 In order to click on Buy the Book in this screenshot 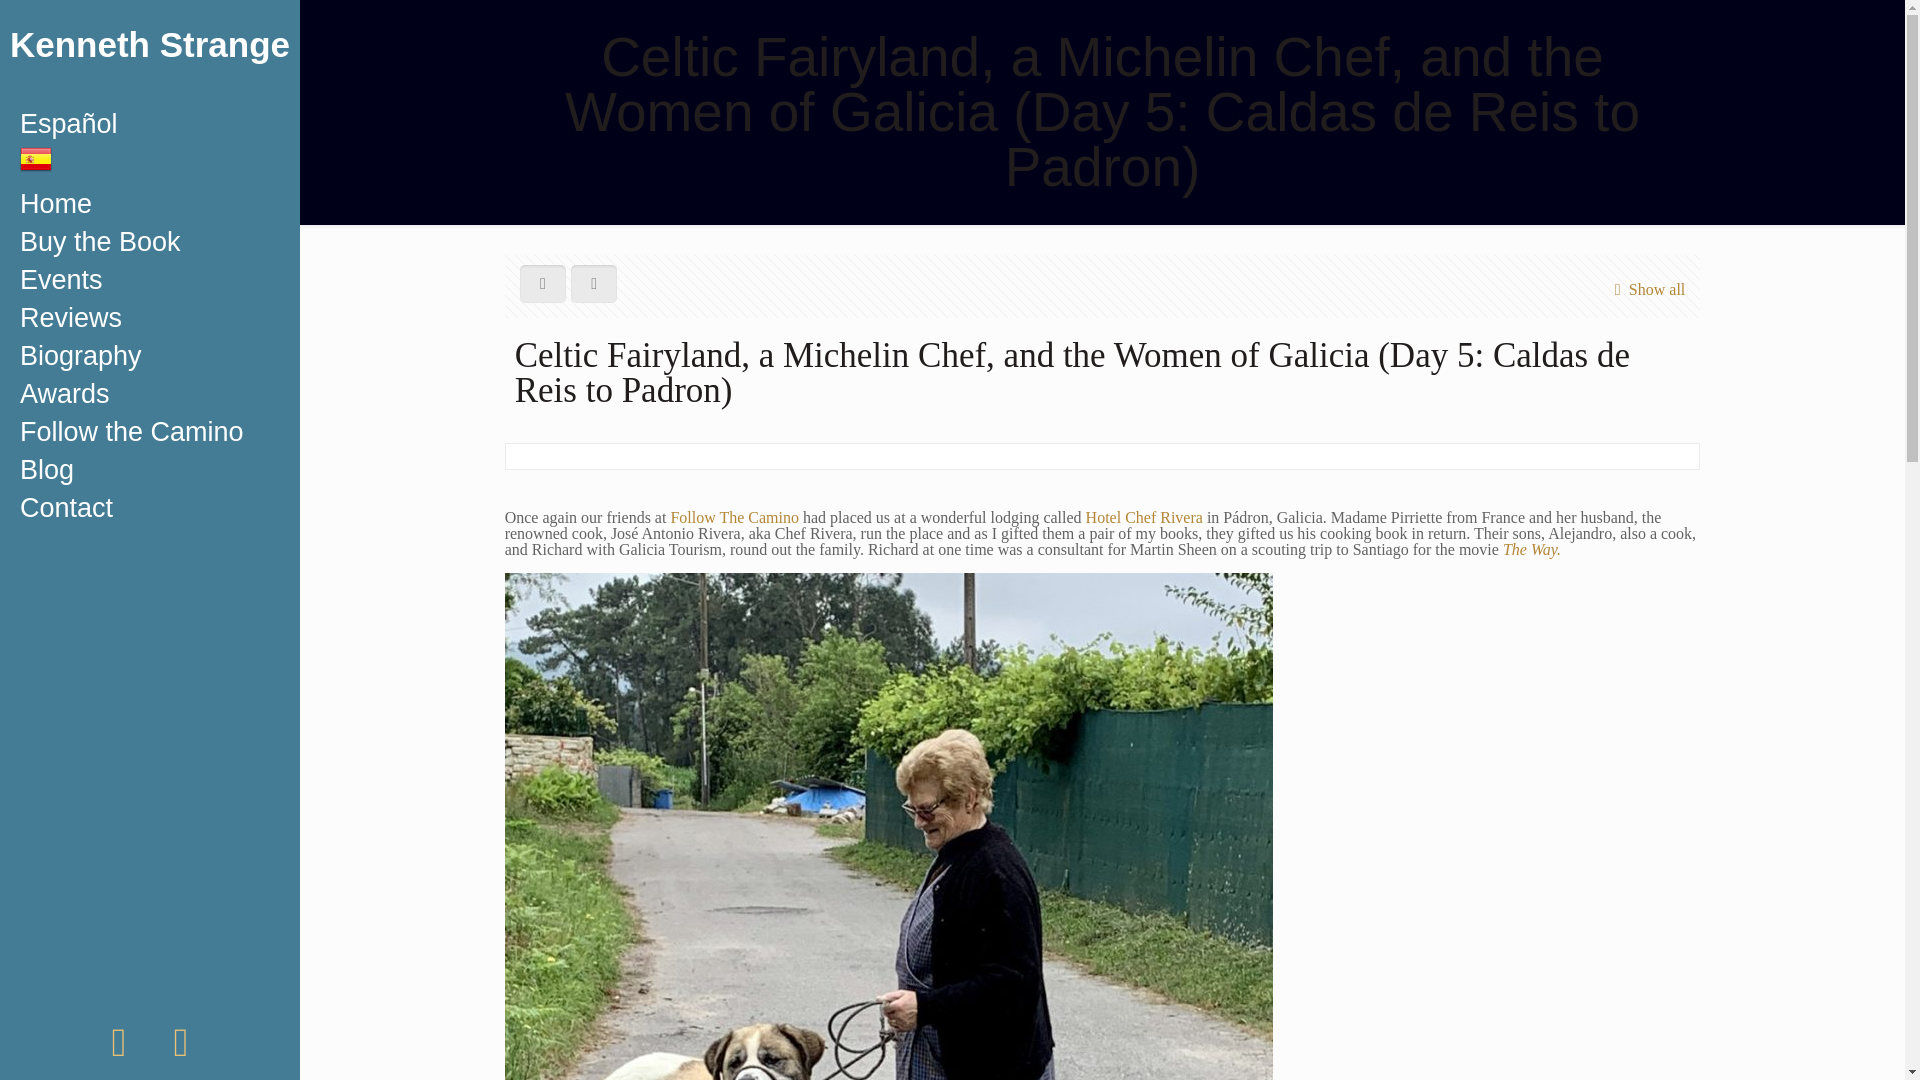, I will do `click(150, 242)`.